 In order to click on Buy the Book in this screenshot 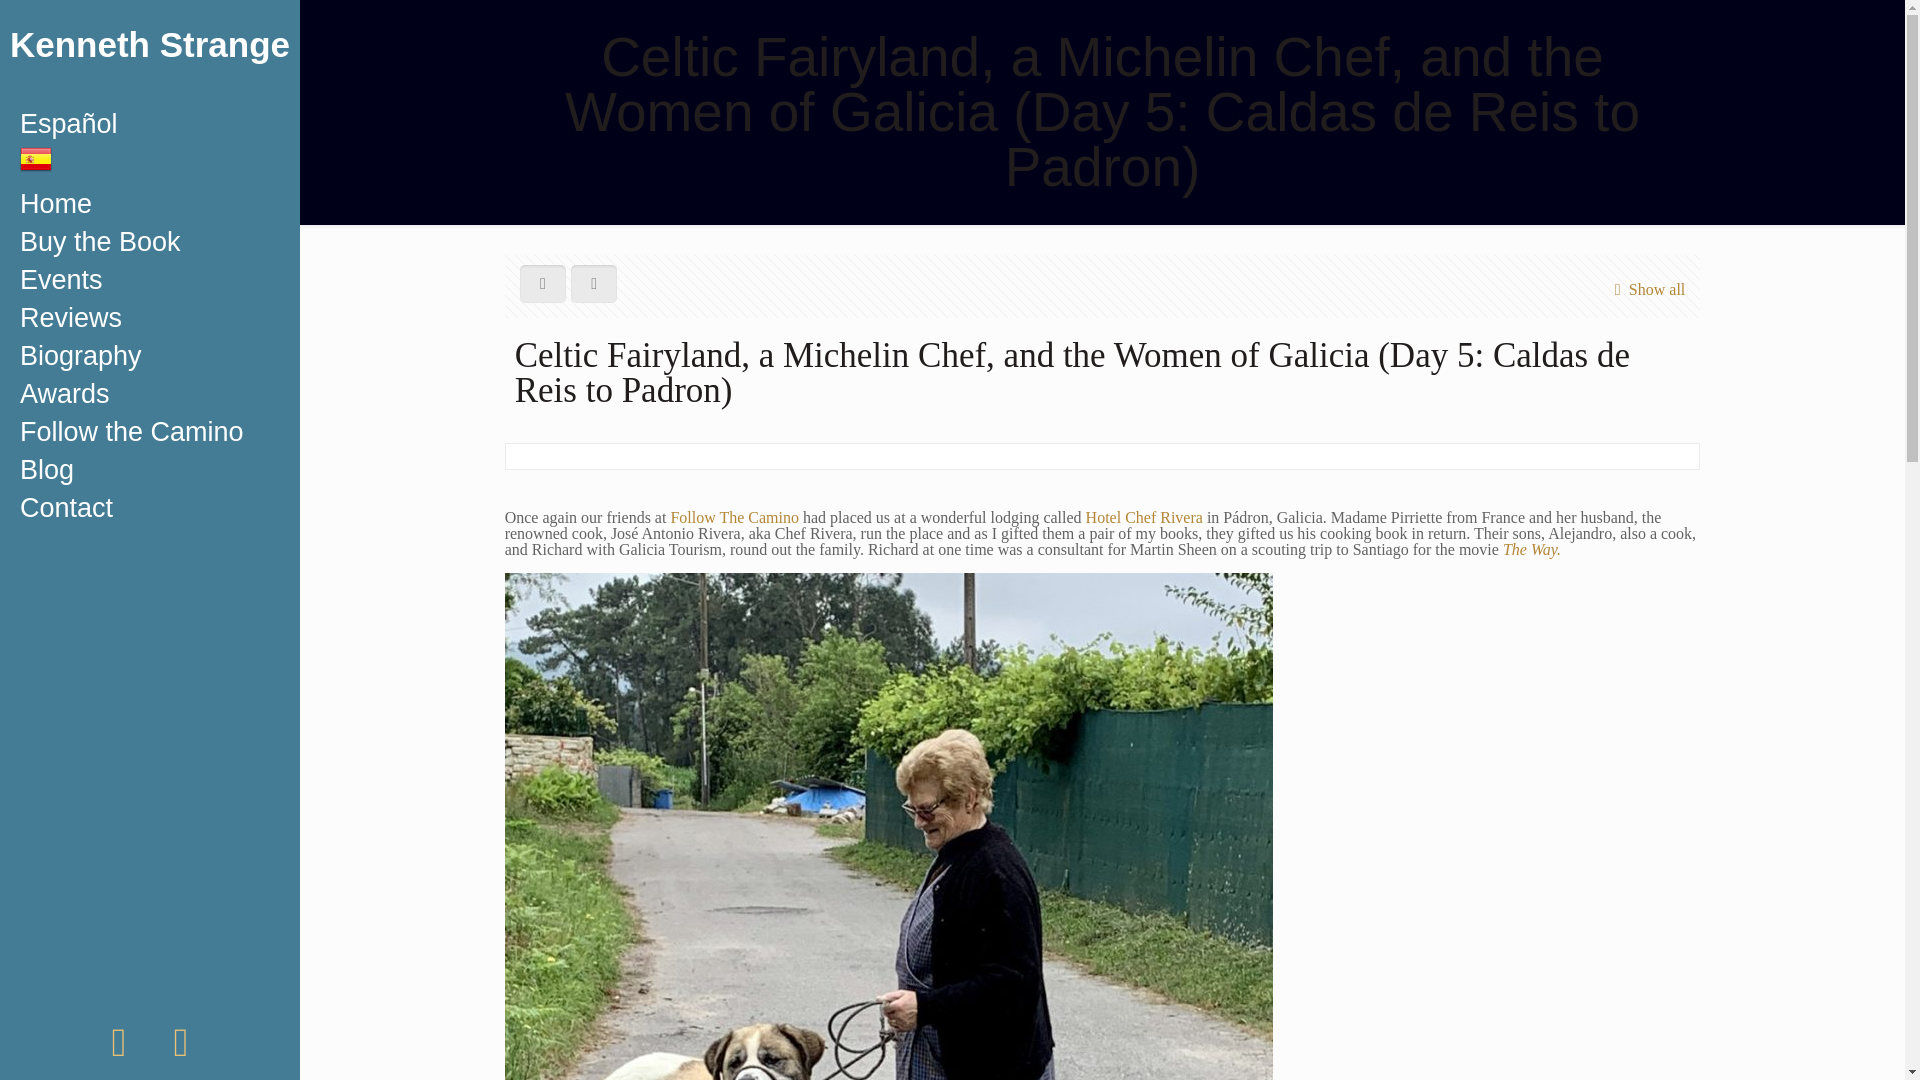, I will do `click(150, 242)`.